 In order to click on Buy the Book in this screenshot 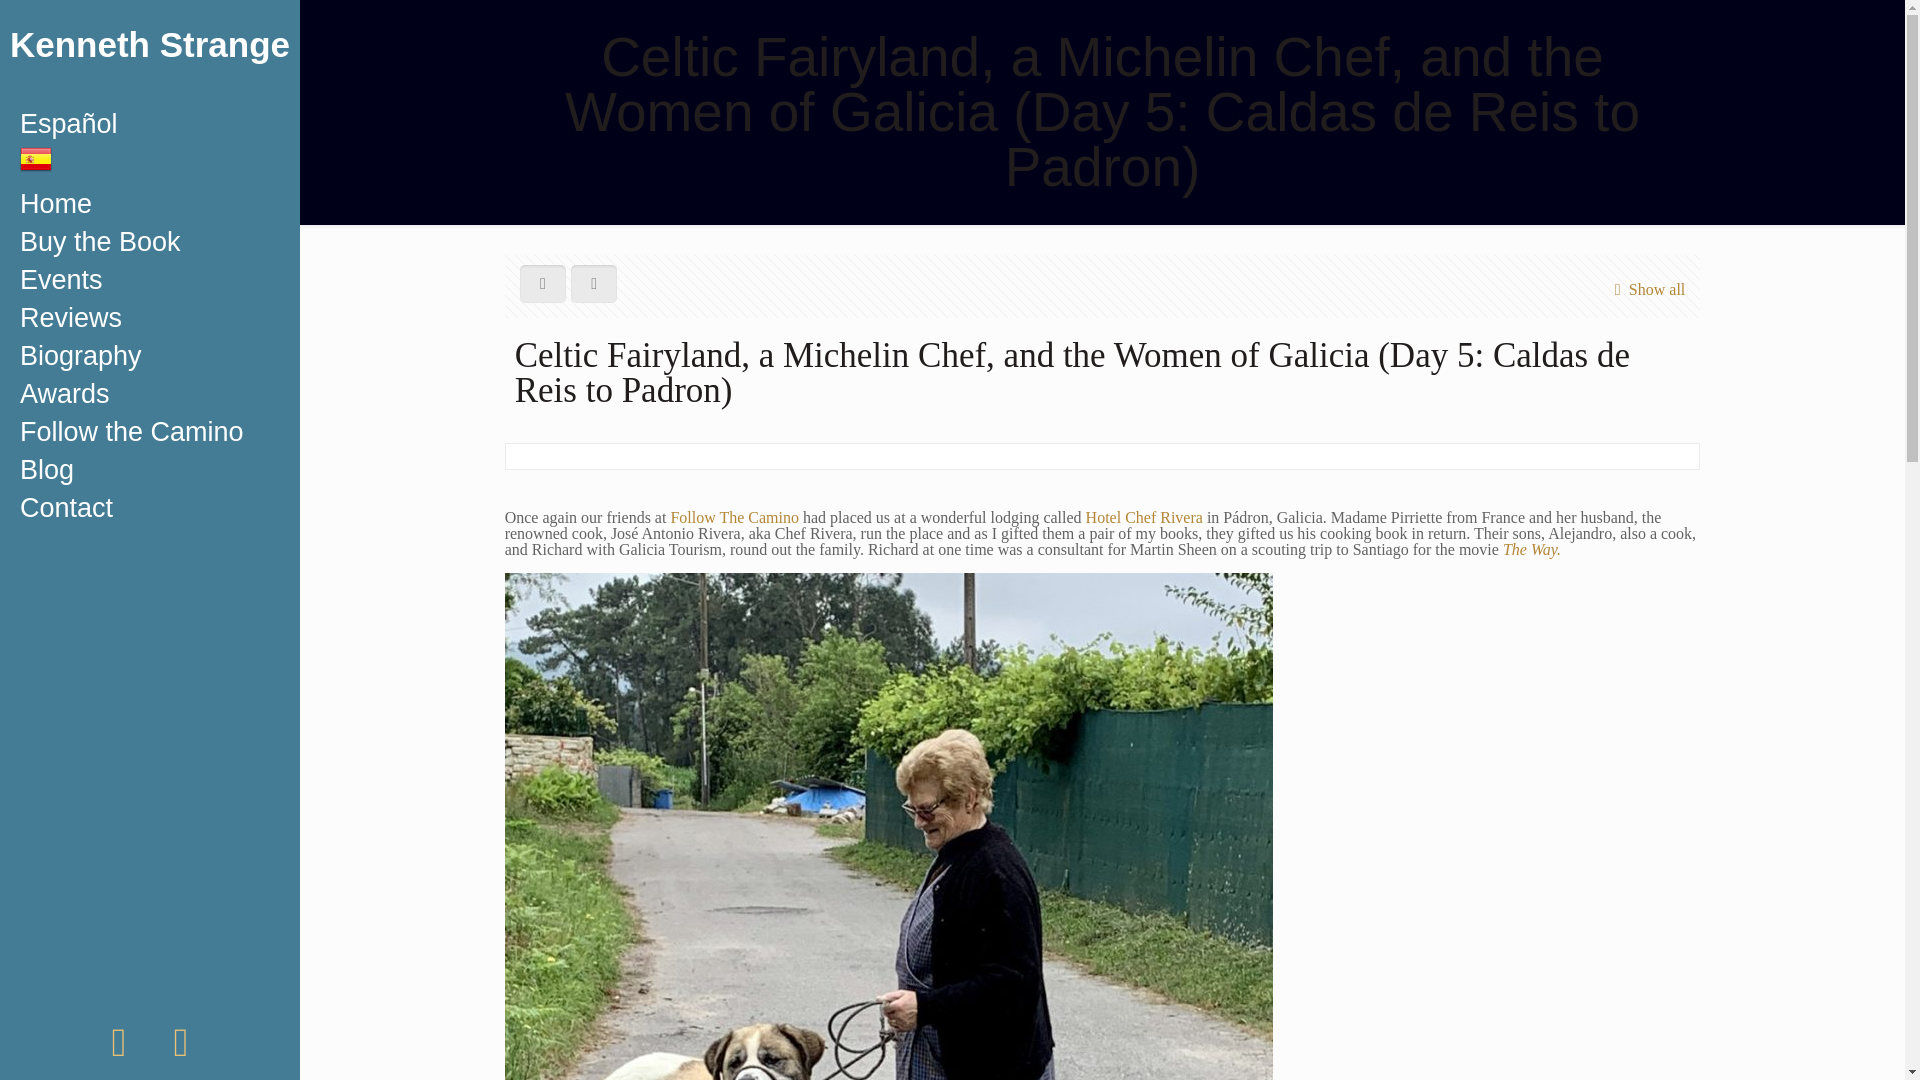, I will do `click(150, 242)`.